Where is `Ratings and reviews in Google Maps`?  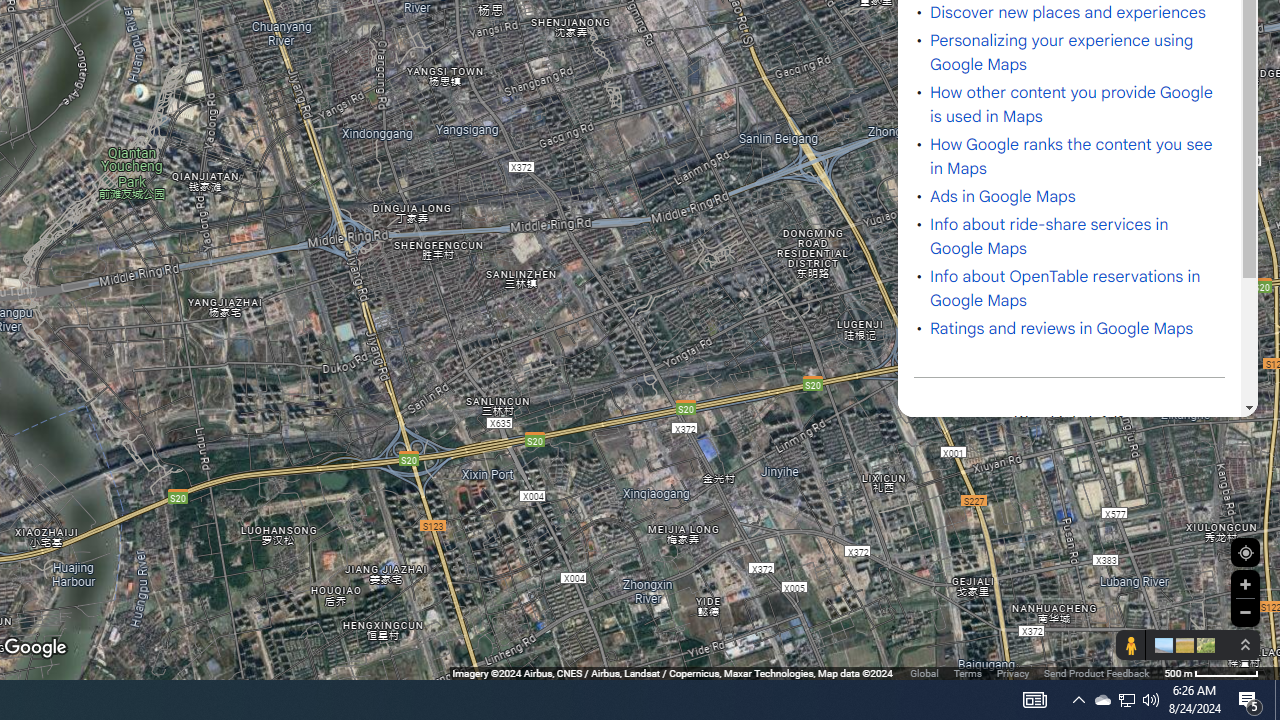
Ratings and reviews in Google Maps is located at coordinates (1062, 328).